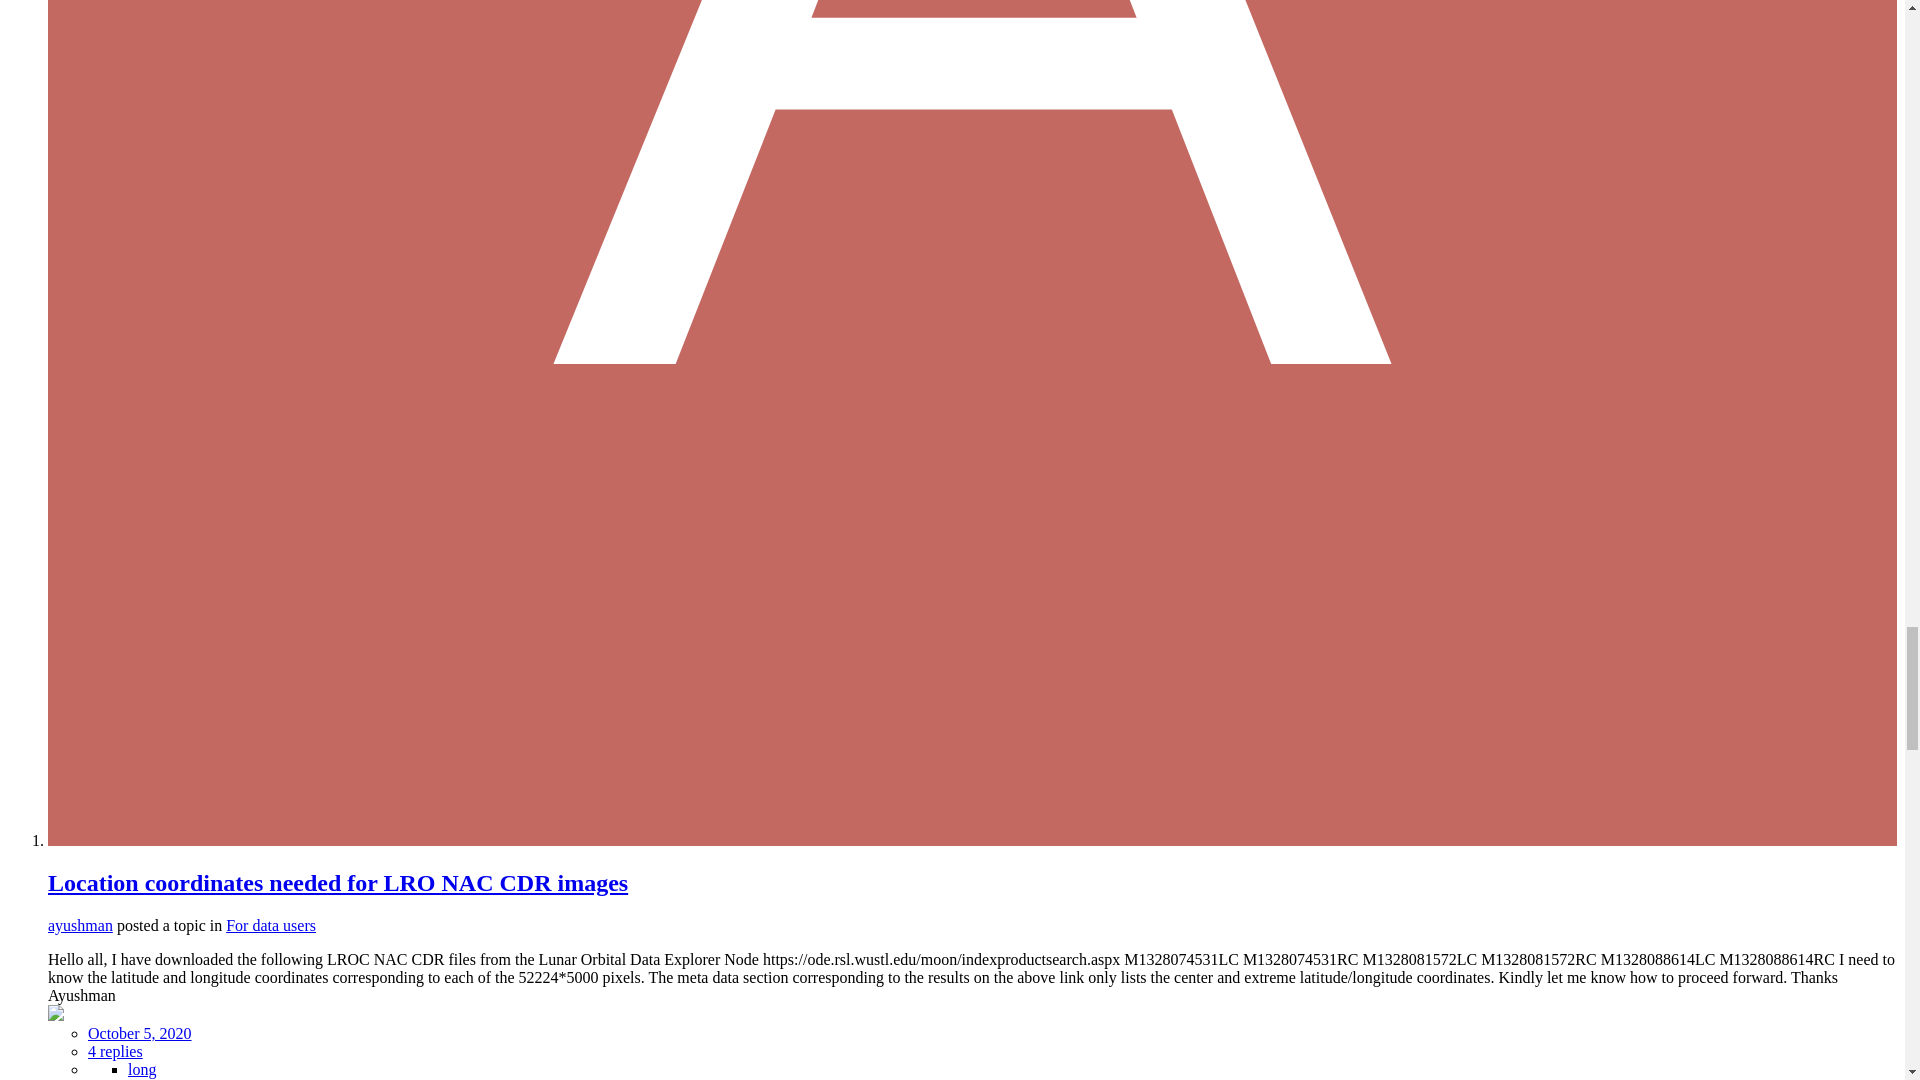  What do you see at coordinates (142, 1068) in the screenshot?
I see `Find other content tagged with 'long'` at bounding box center [142, 1068].